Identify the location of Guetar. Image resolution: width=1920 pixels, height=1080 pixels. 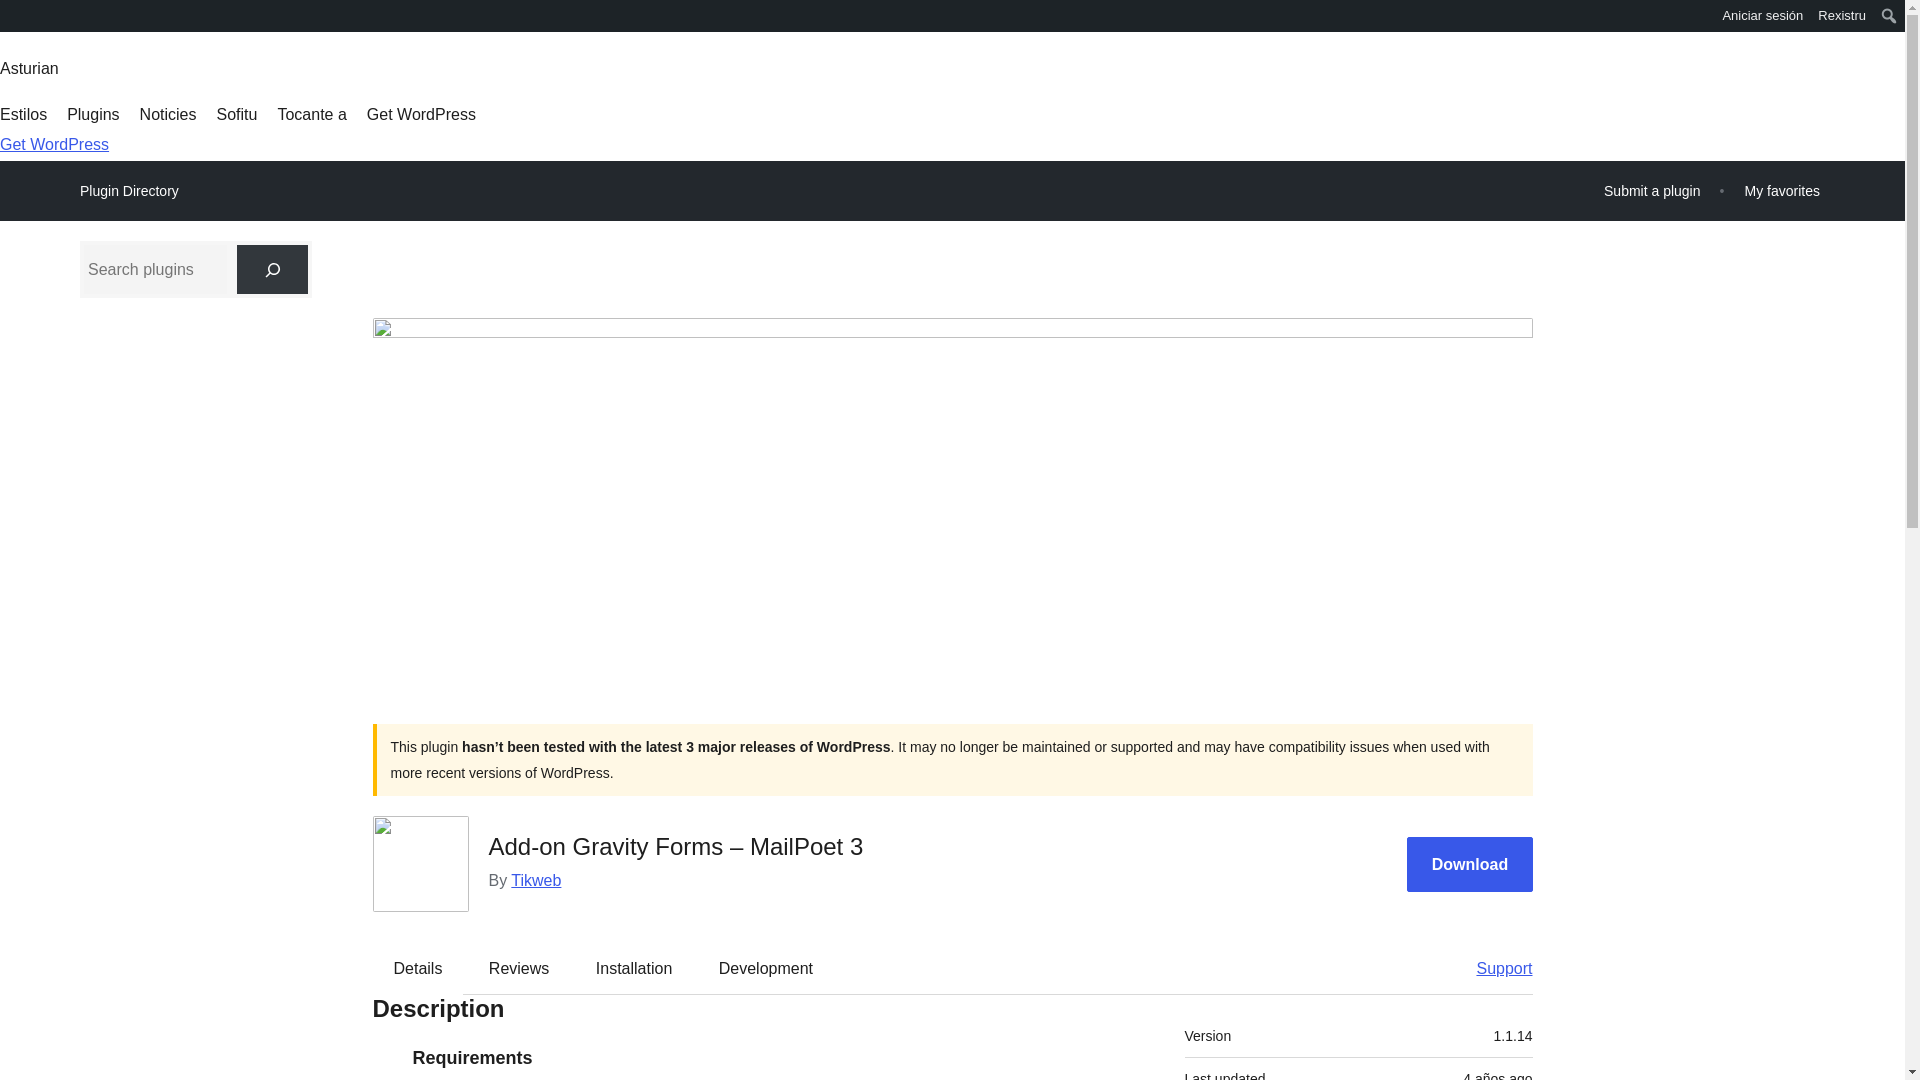
(22, 18).